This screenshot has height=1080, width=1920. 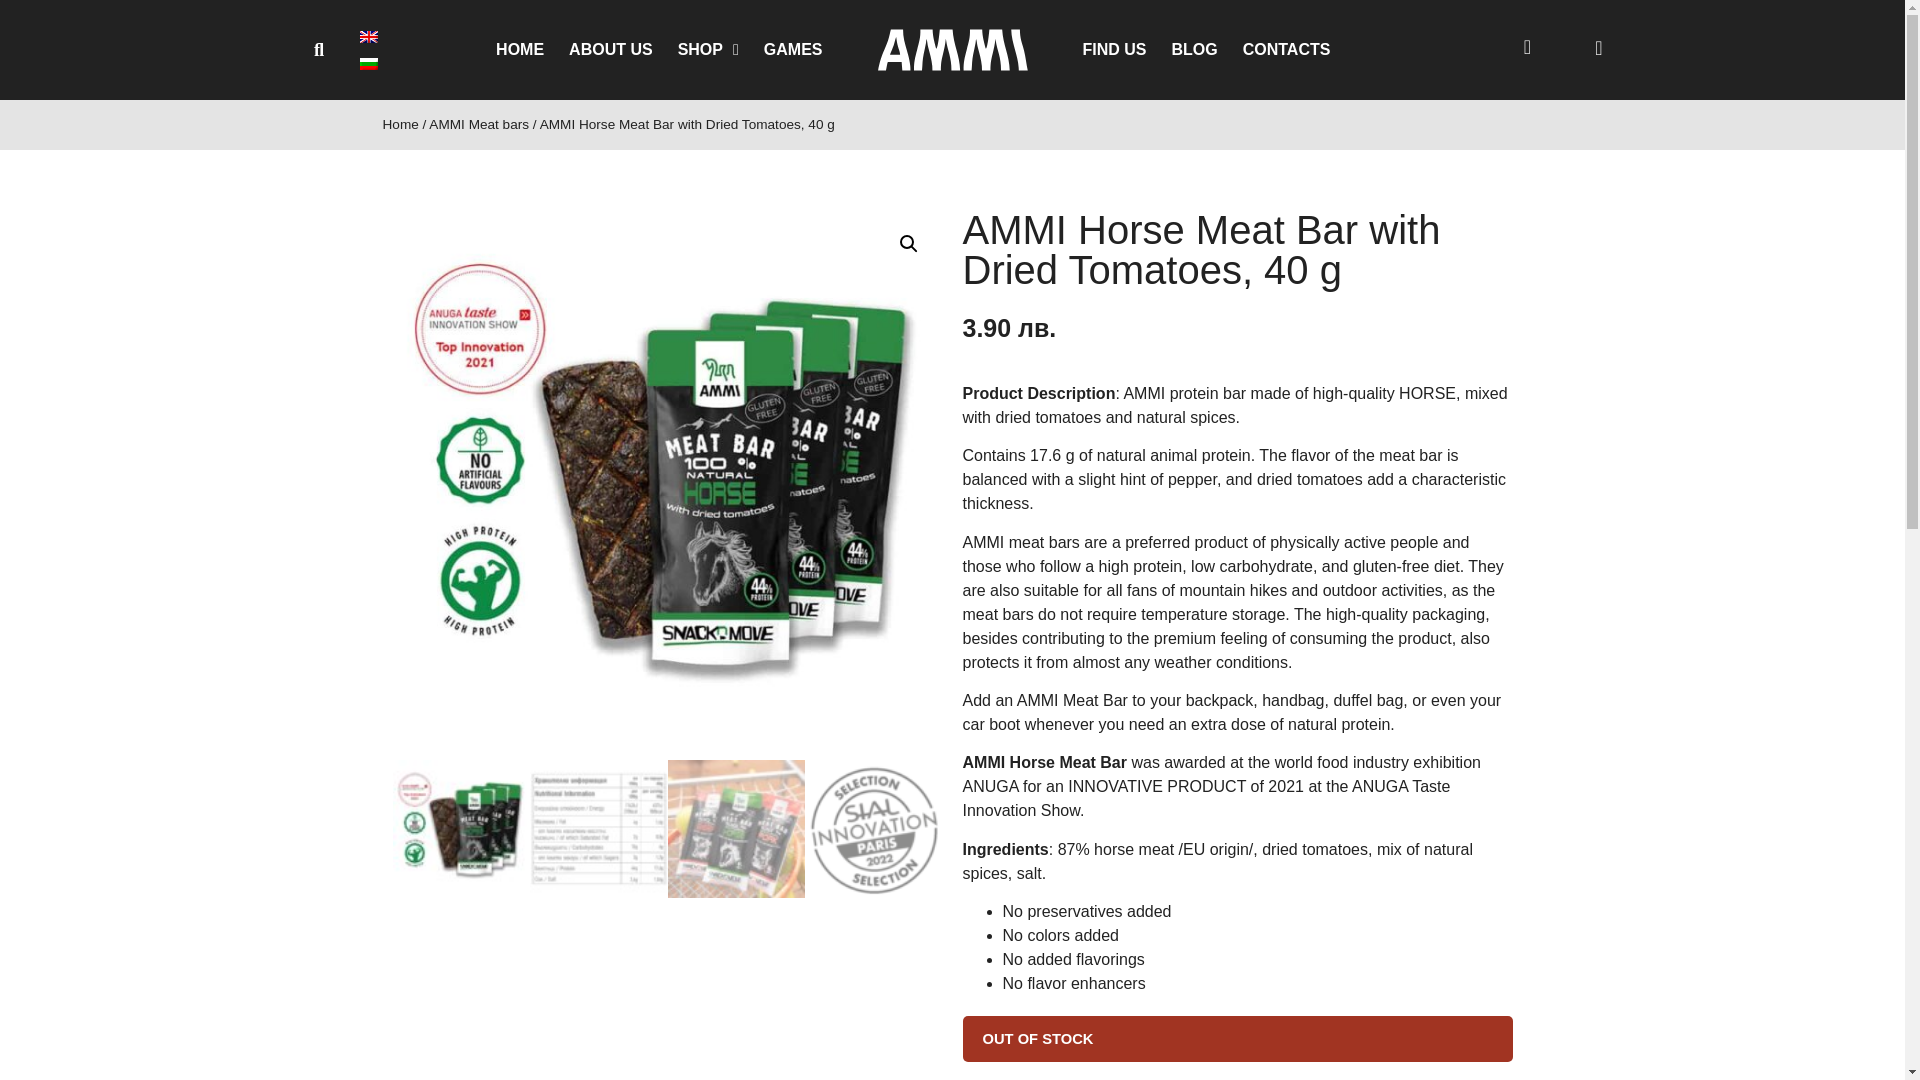 I want to click on BLOG, so click(x=1194, y=50).